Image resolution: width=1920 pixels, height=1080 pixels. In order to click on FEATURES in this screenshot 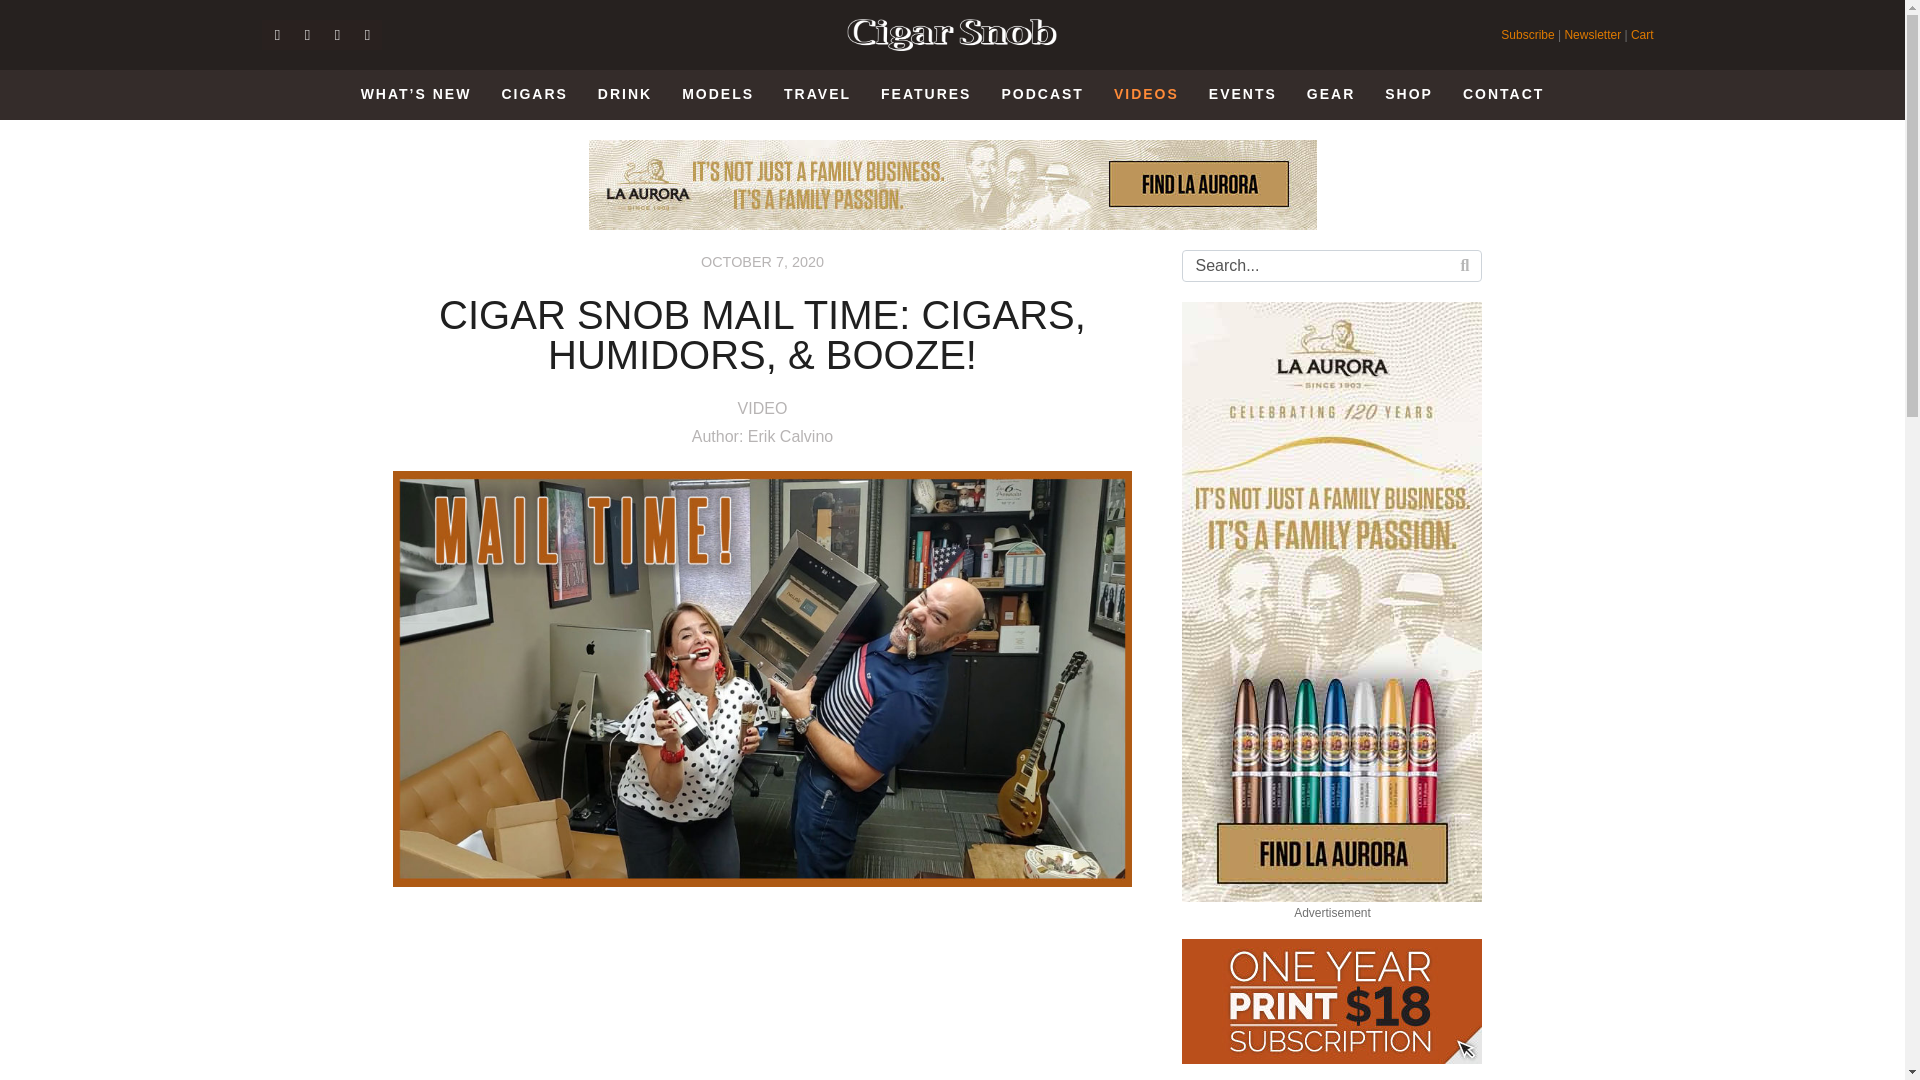, I will do `click(925, 94)`.